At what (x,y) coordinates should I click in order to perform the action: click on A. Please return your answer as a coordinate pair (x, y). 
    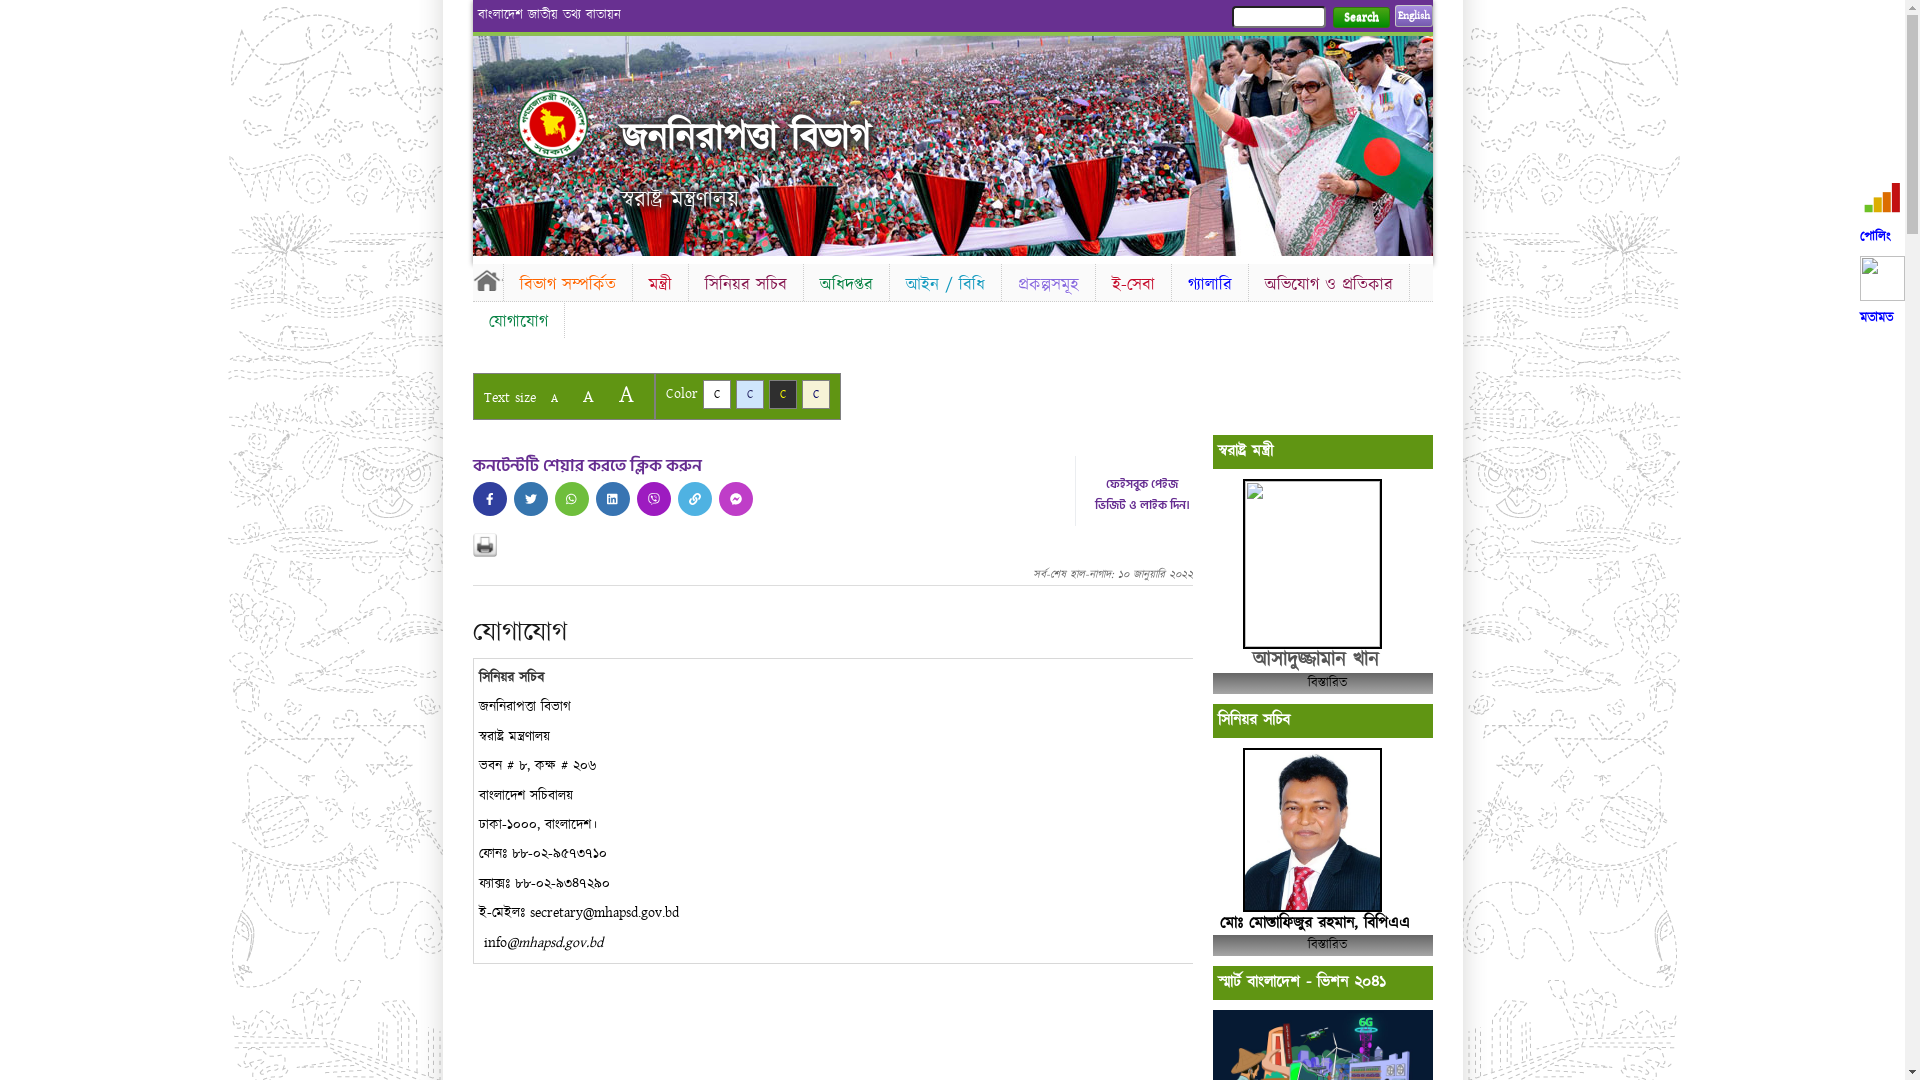
    Looking at the image, I should click on (554, 398).